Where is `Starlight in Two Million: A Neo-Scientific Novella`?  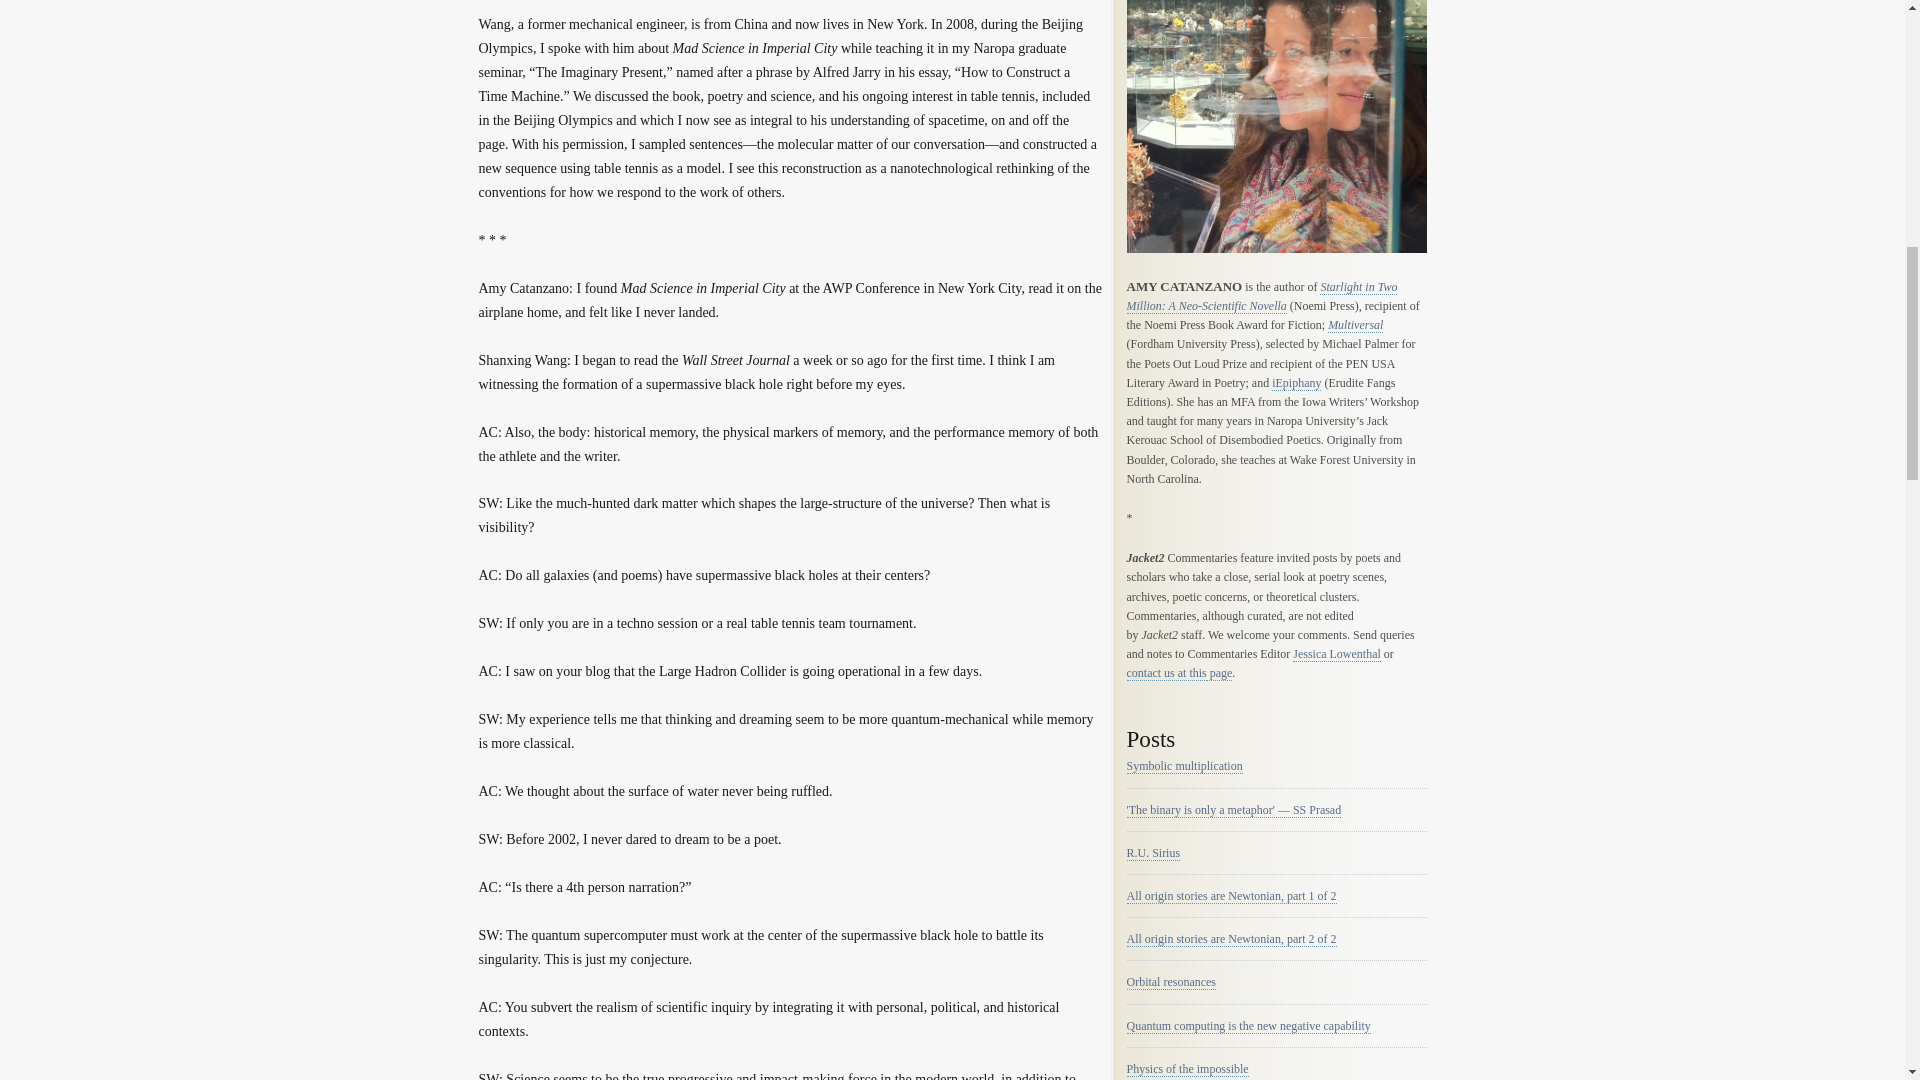
Starlight in Two Million: A Neo-Scientific Novella is located at coordinates (1261, 296).